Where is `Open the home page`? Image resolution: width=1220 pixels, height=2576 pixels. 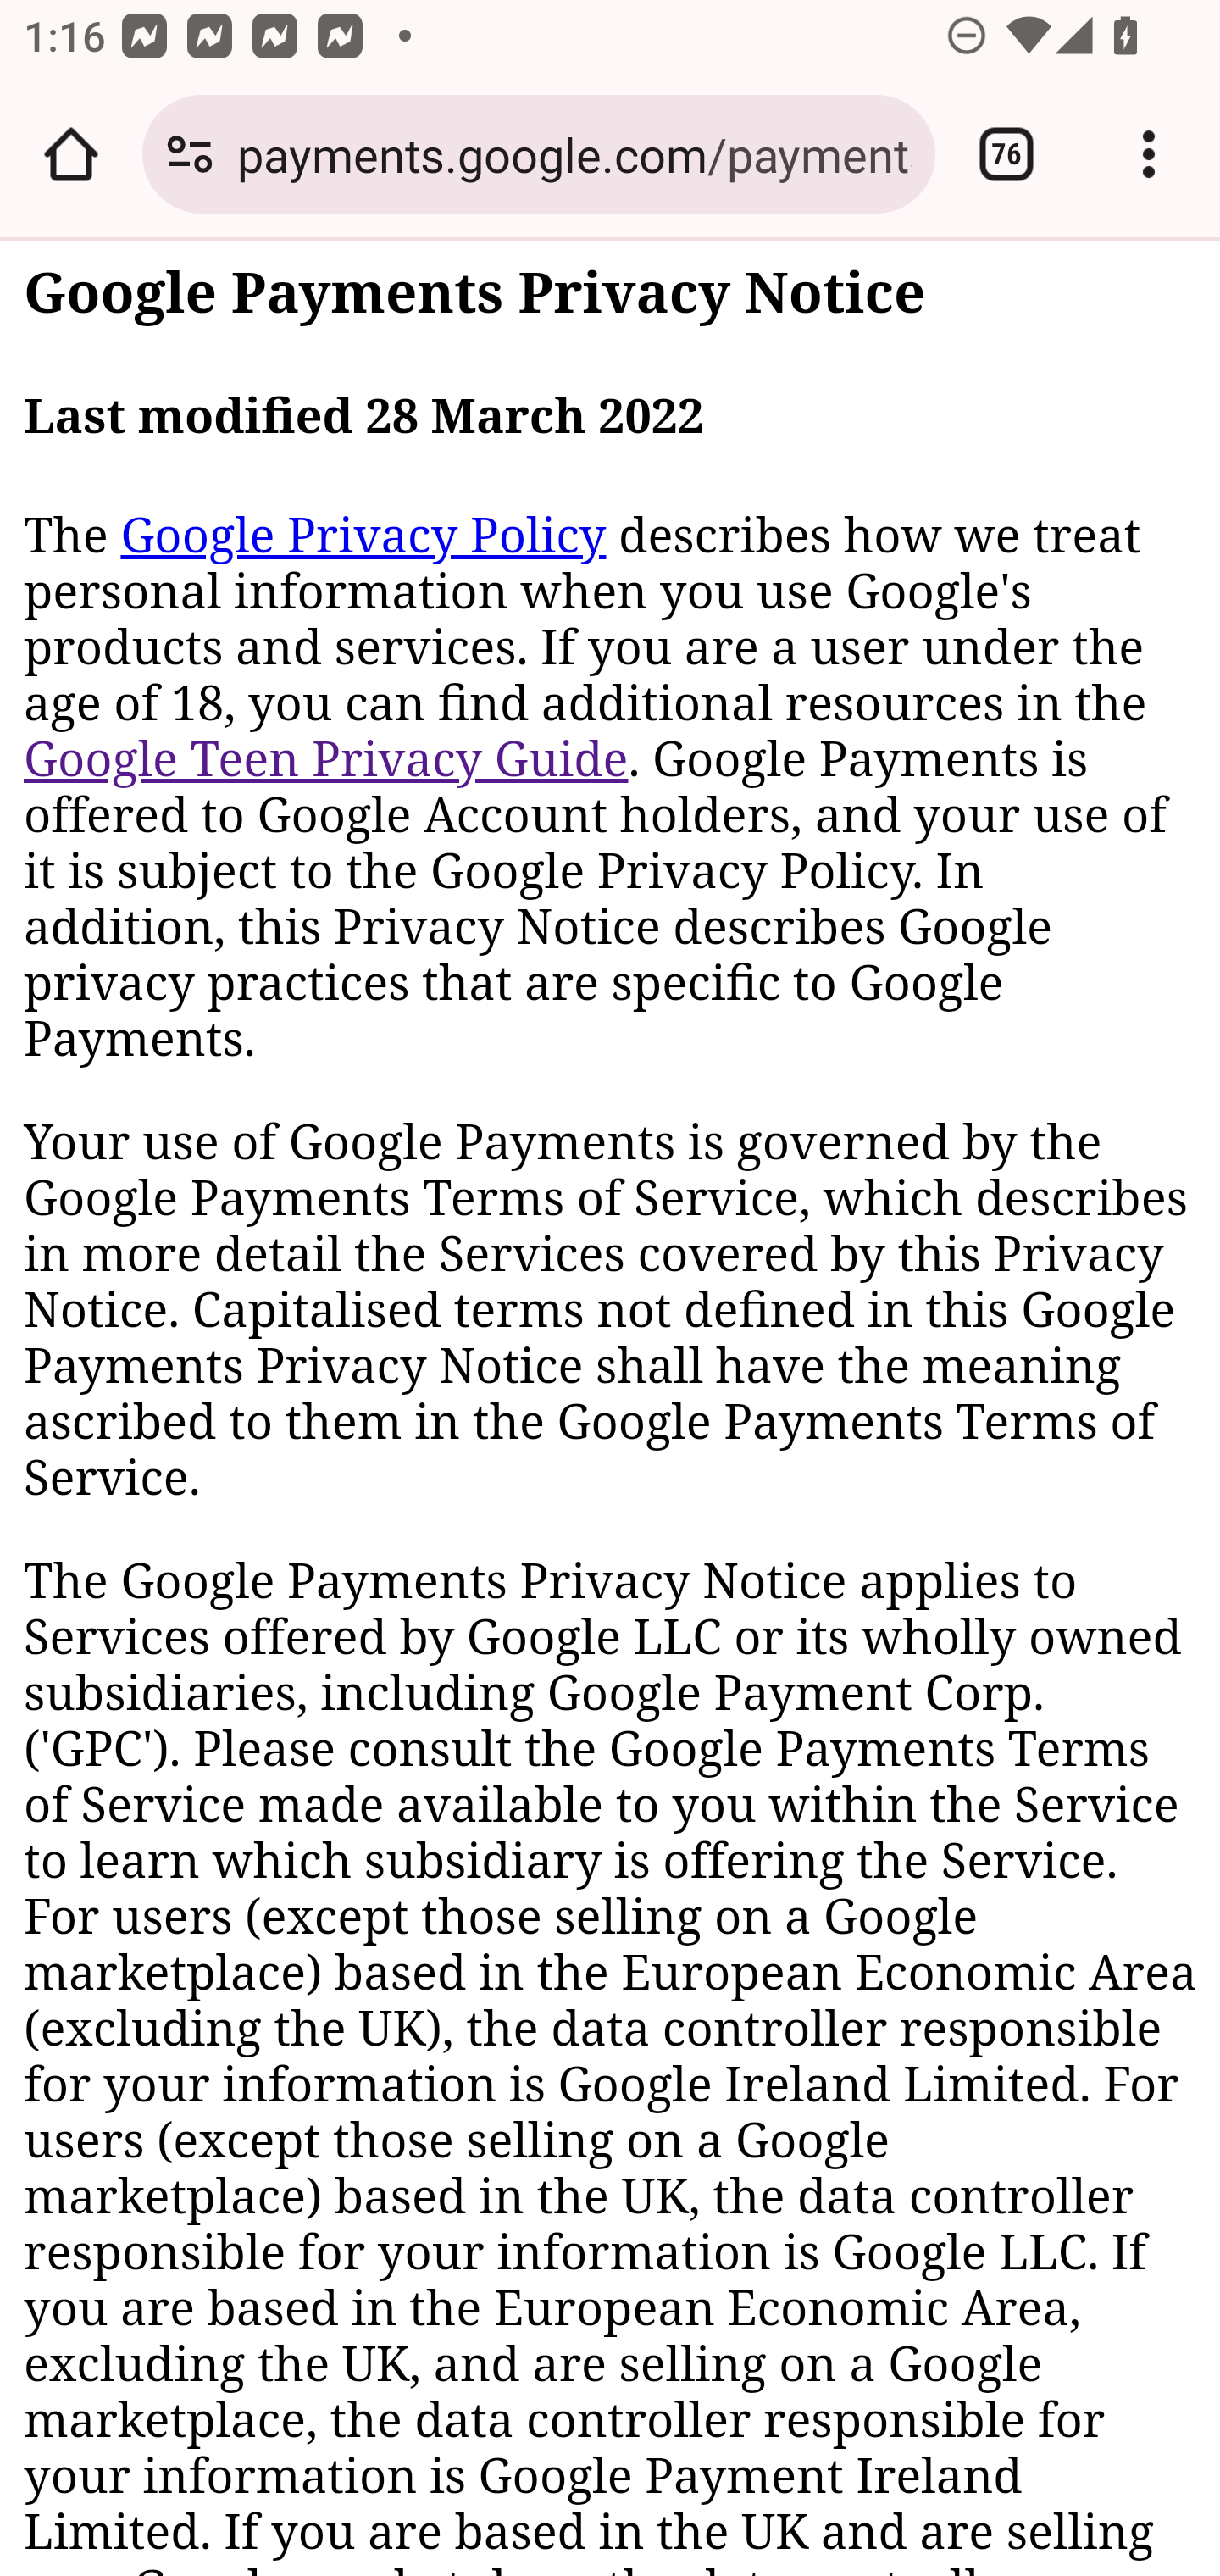
Open the home page is located at coordinates (71, 154).